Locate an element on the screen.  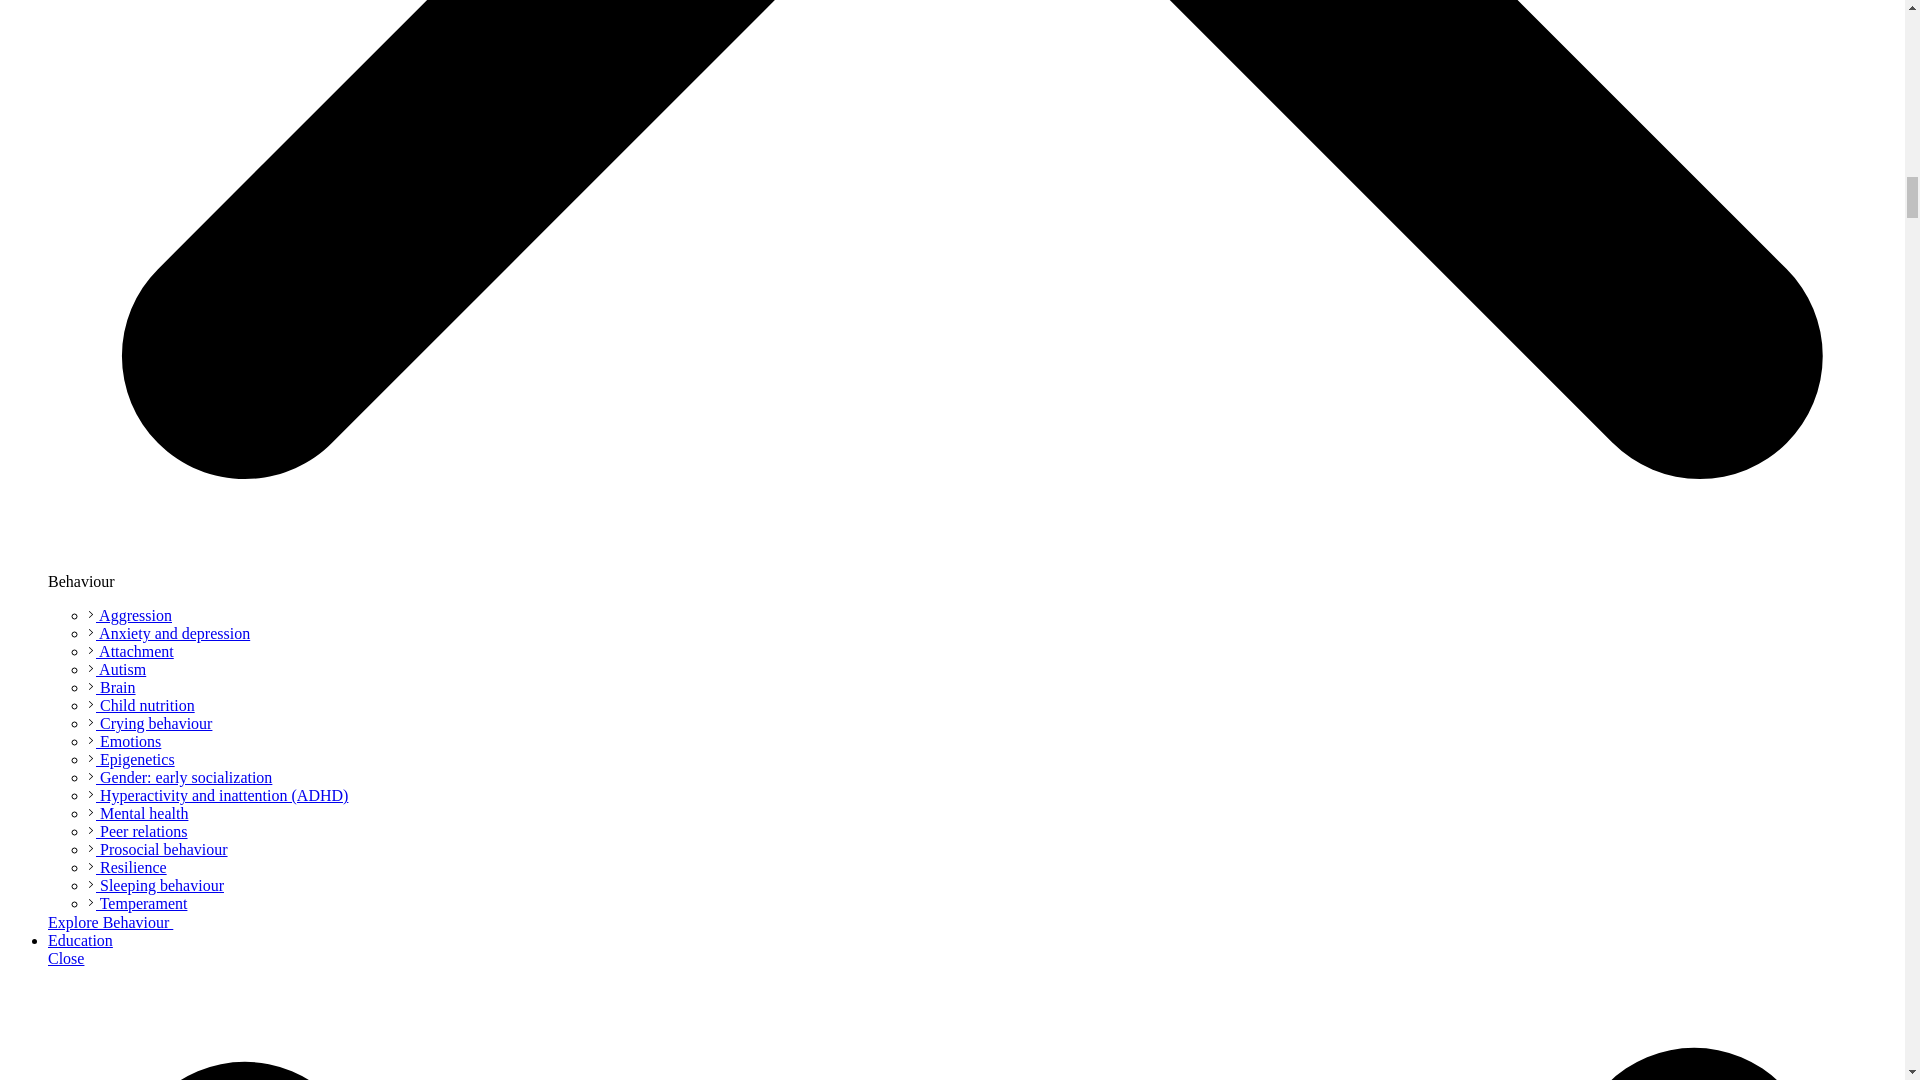
Anxiety and depression is located at coordinates (168, 633).